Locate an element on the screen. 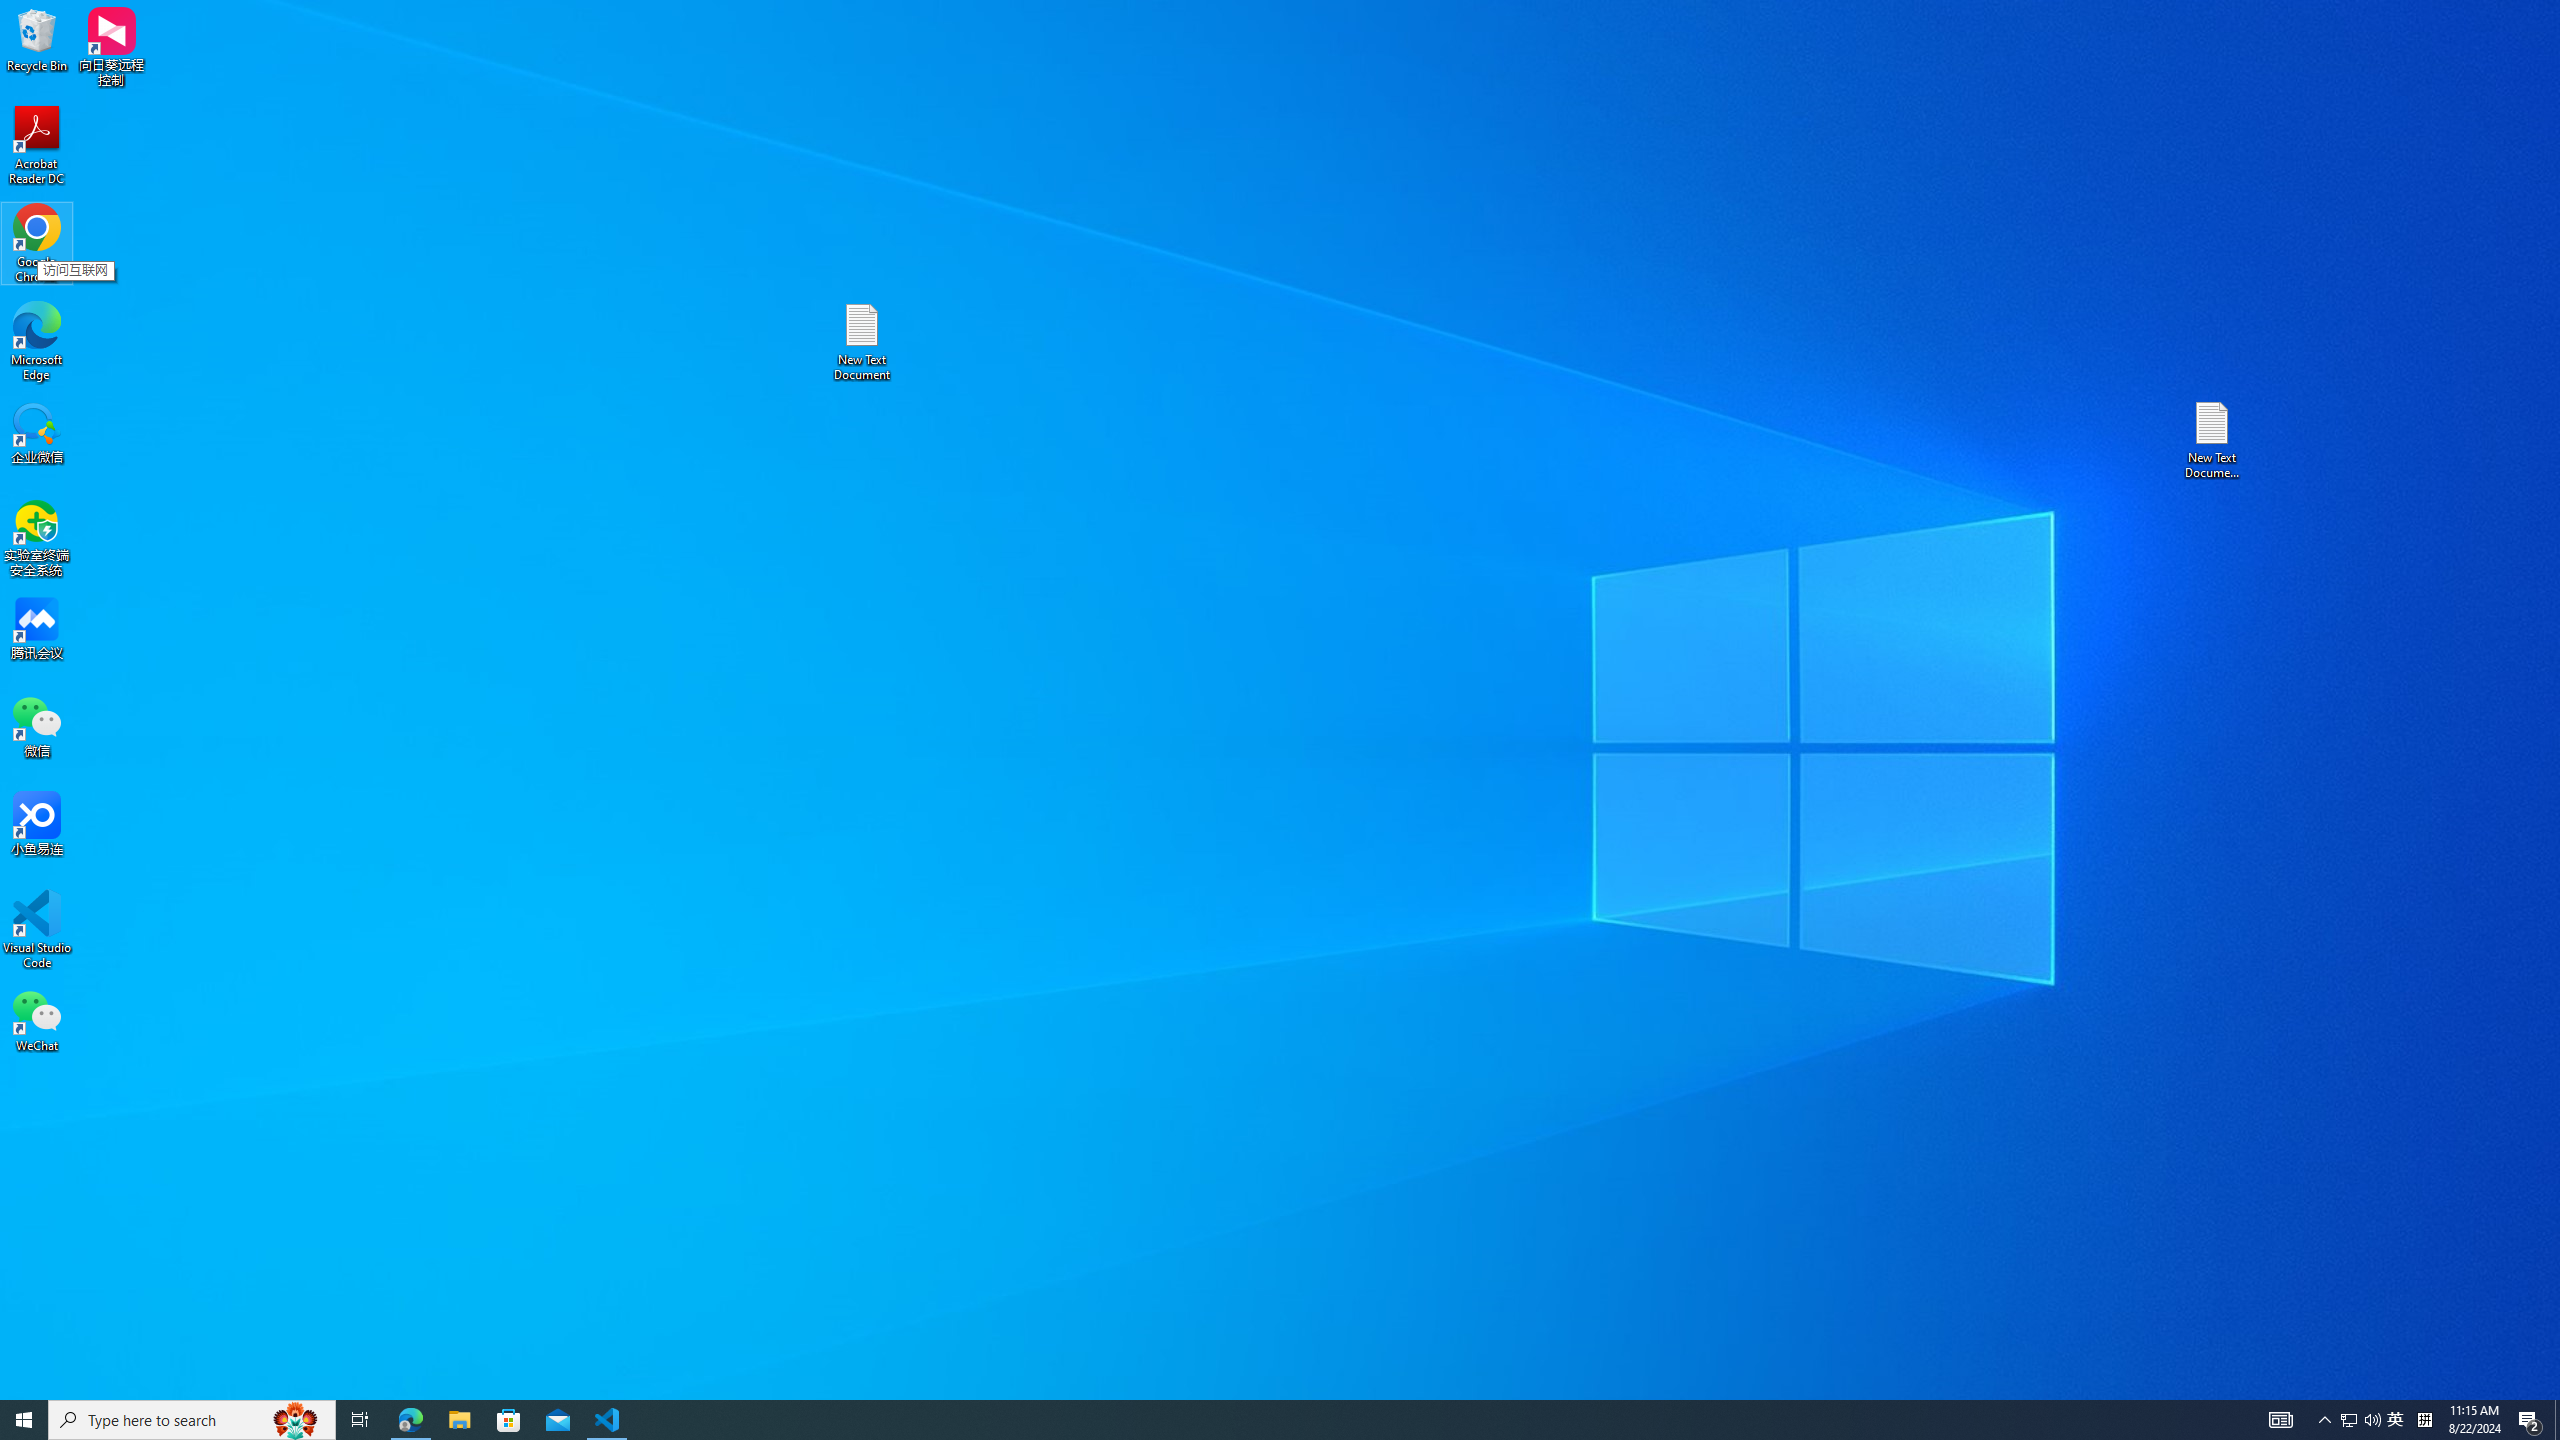 Image resolution: width=2560 pixels, height=1440 pixels. Microsoft Edge - 1 running window is located at coordinates (2348, 1420).